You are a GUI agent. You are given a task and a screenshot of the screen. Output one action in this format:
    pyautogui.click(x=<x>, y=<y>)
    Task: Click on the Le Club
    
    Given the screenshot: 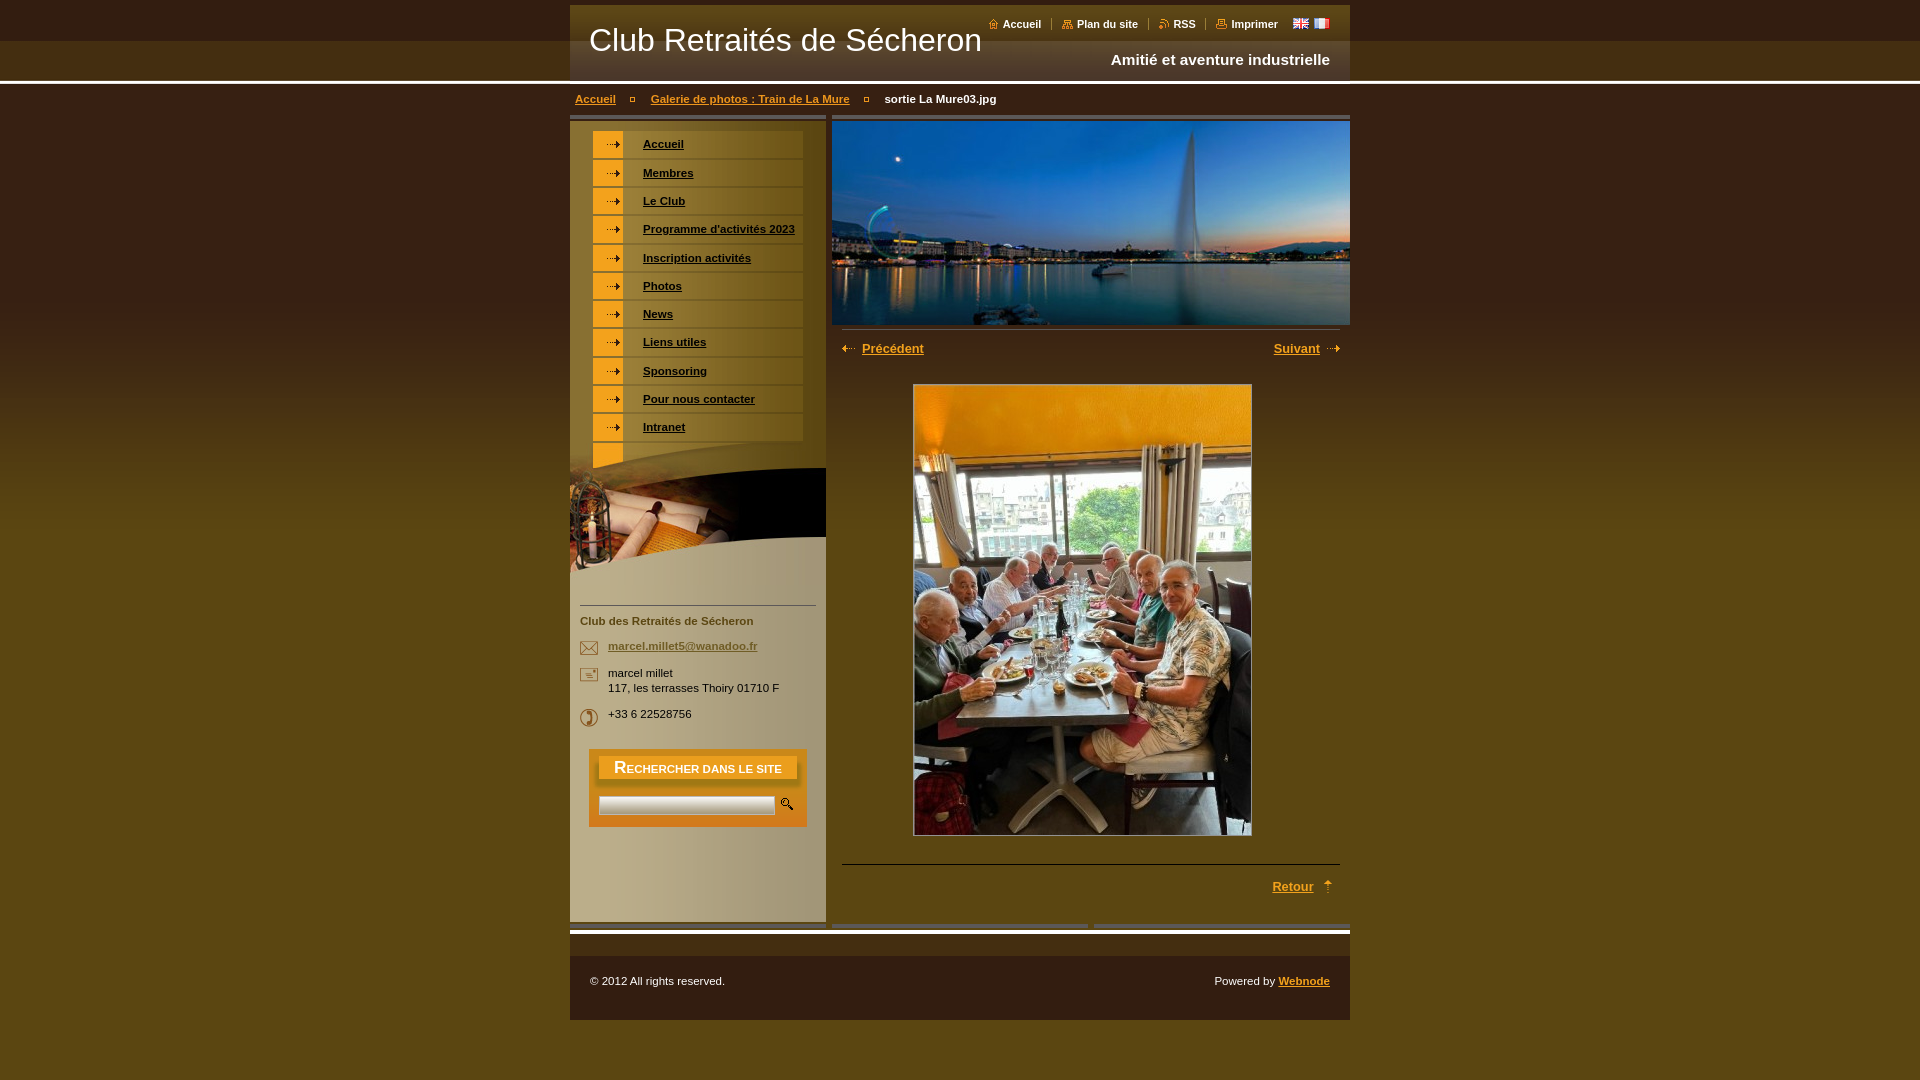 What is the action you would take?
    pyautogui.click(x=698, y=201)
    